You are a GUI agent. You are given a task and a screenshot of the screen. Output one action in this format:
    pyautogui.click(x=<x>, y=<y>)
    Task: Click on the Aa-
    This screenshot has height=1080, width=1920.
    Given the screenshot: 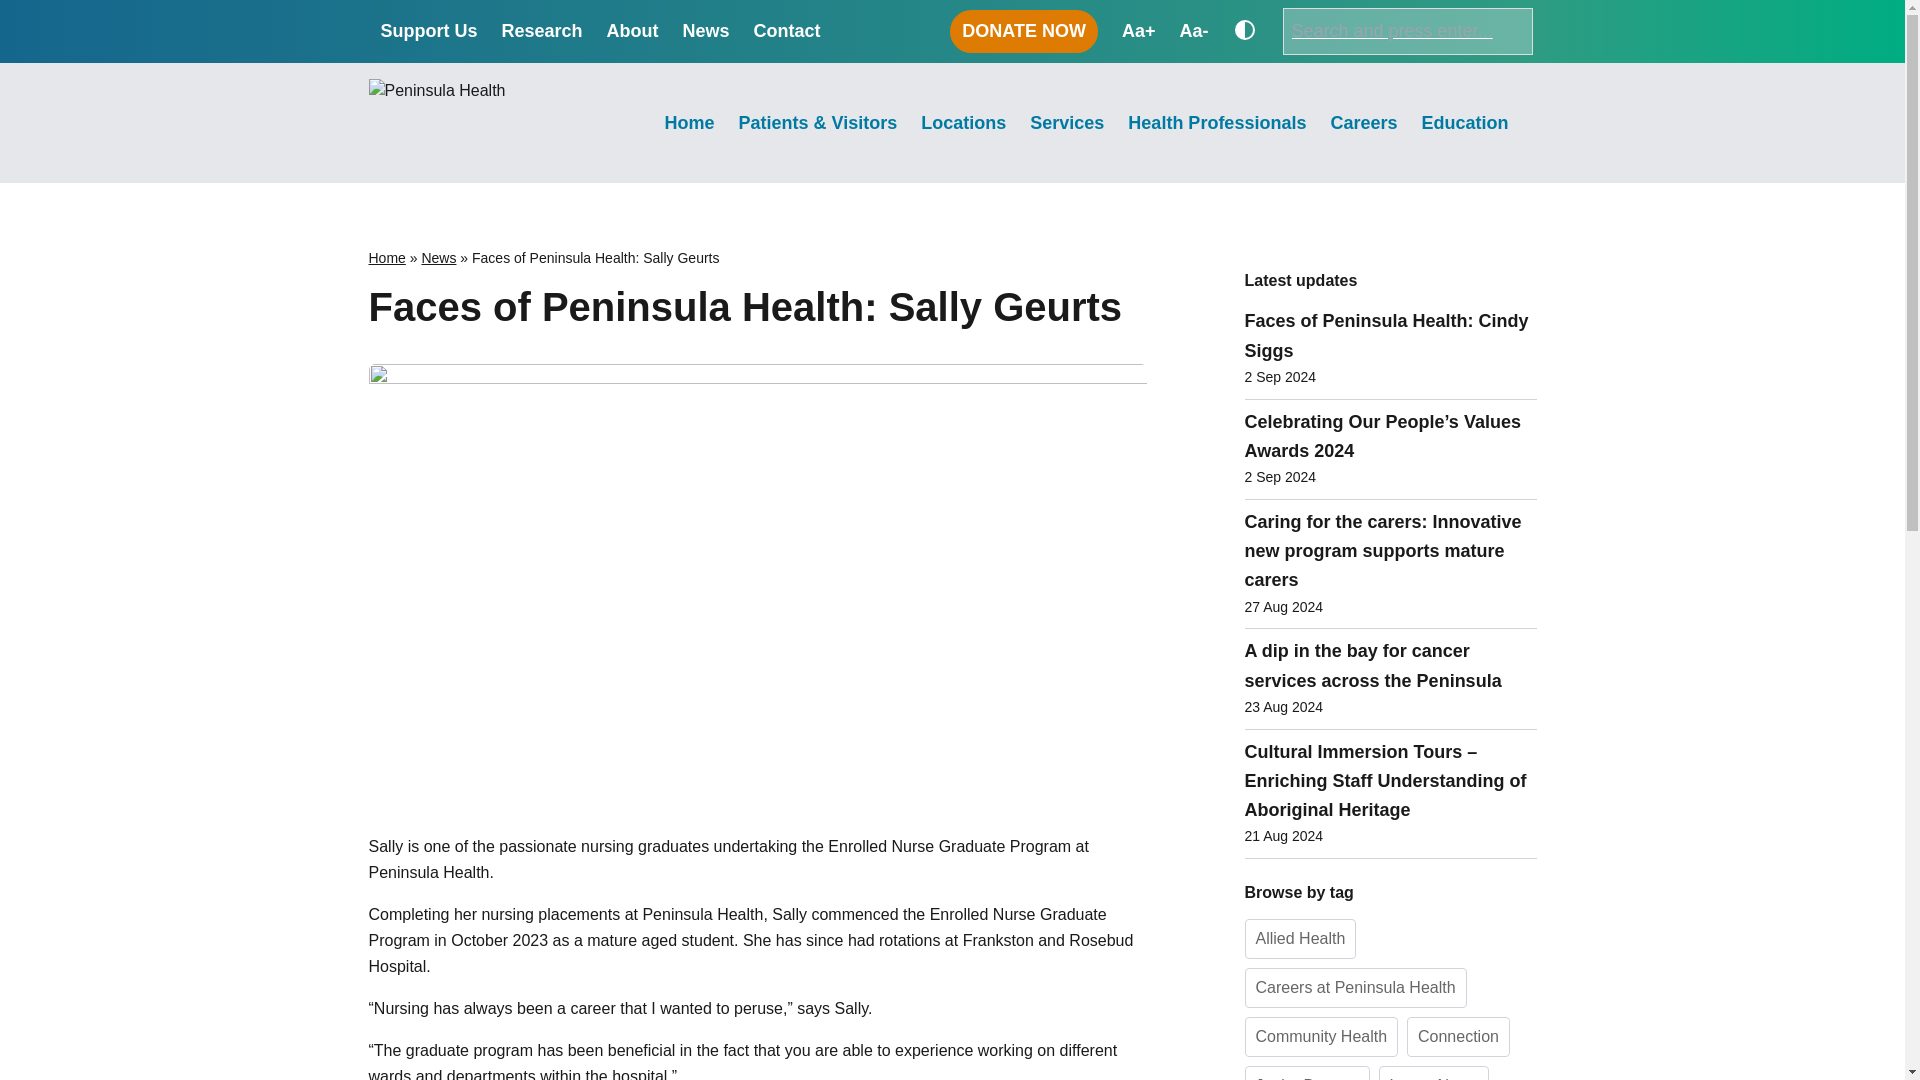 What is the action you would take?
    pyautogui.click(x=1192, y=32)
    